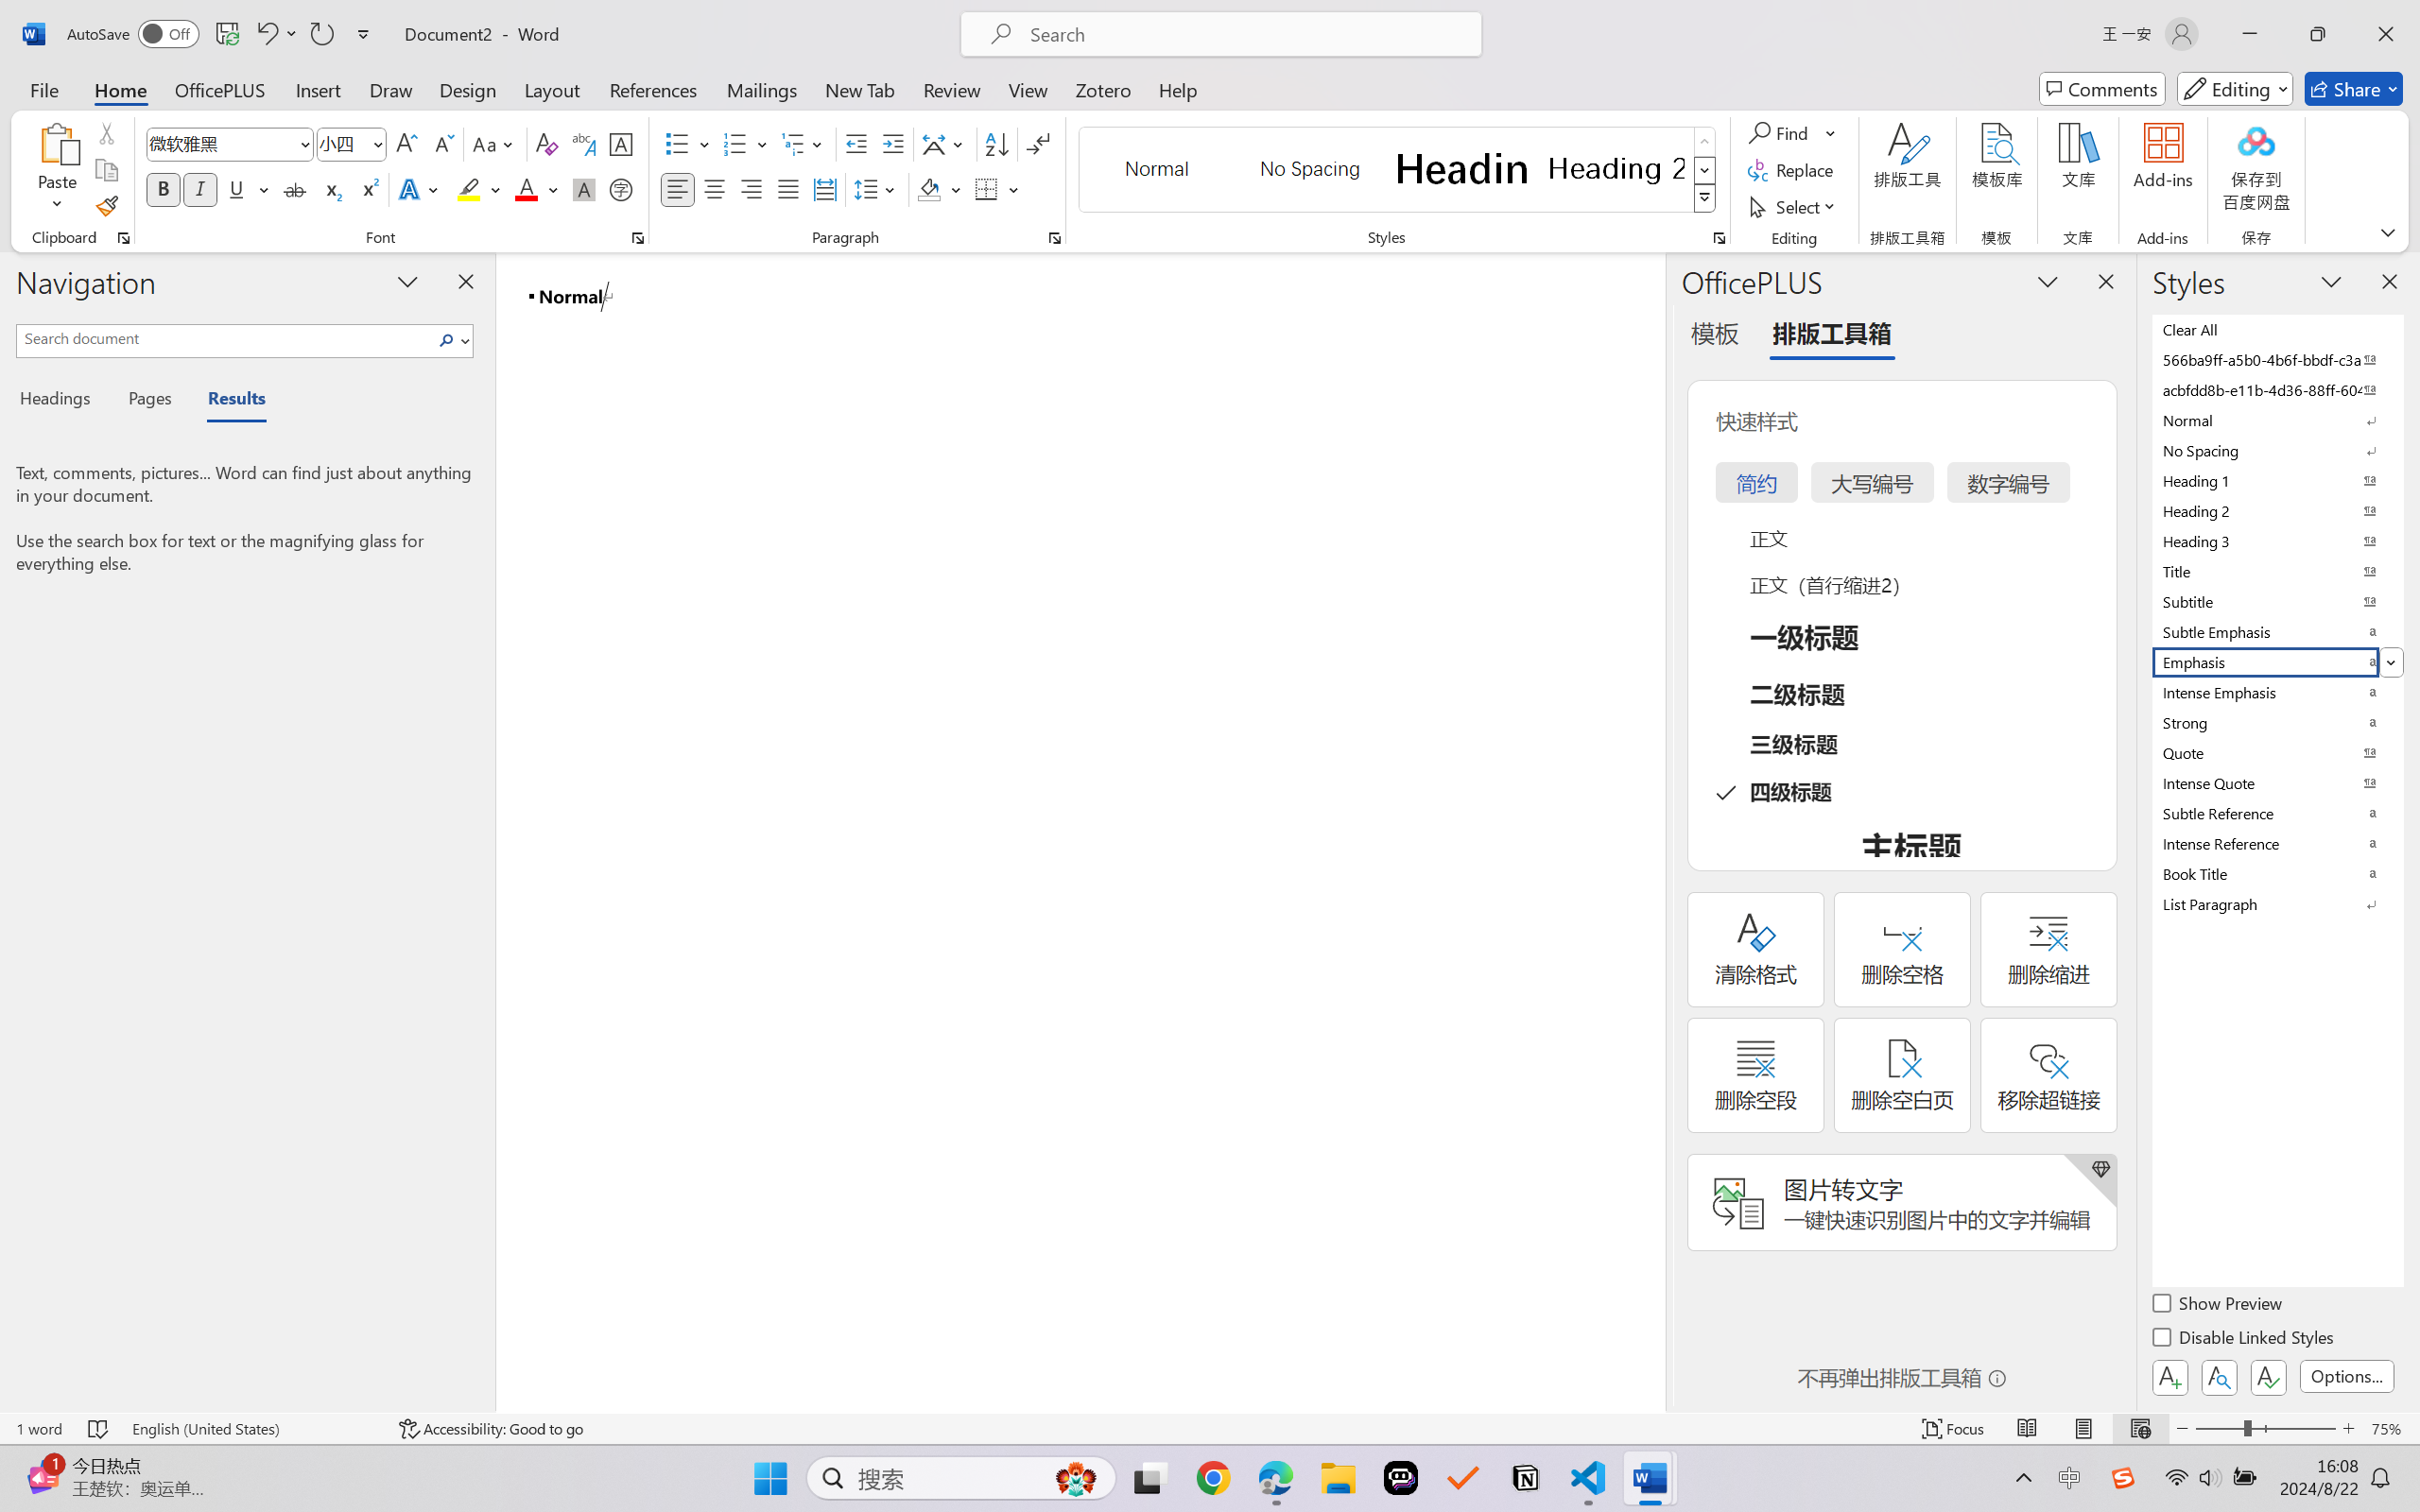 The height and width of the screenshot is (1512, 2420). What do you see at coordinates (2349, 1429) in the screenshot?
I see `Zoom In` at bounding box center [2349, 1429].